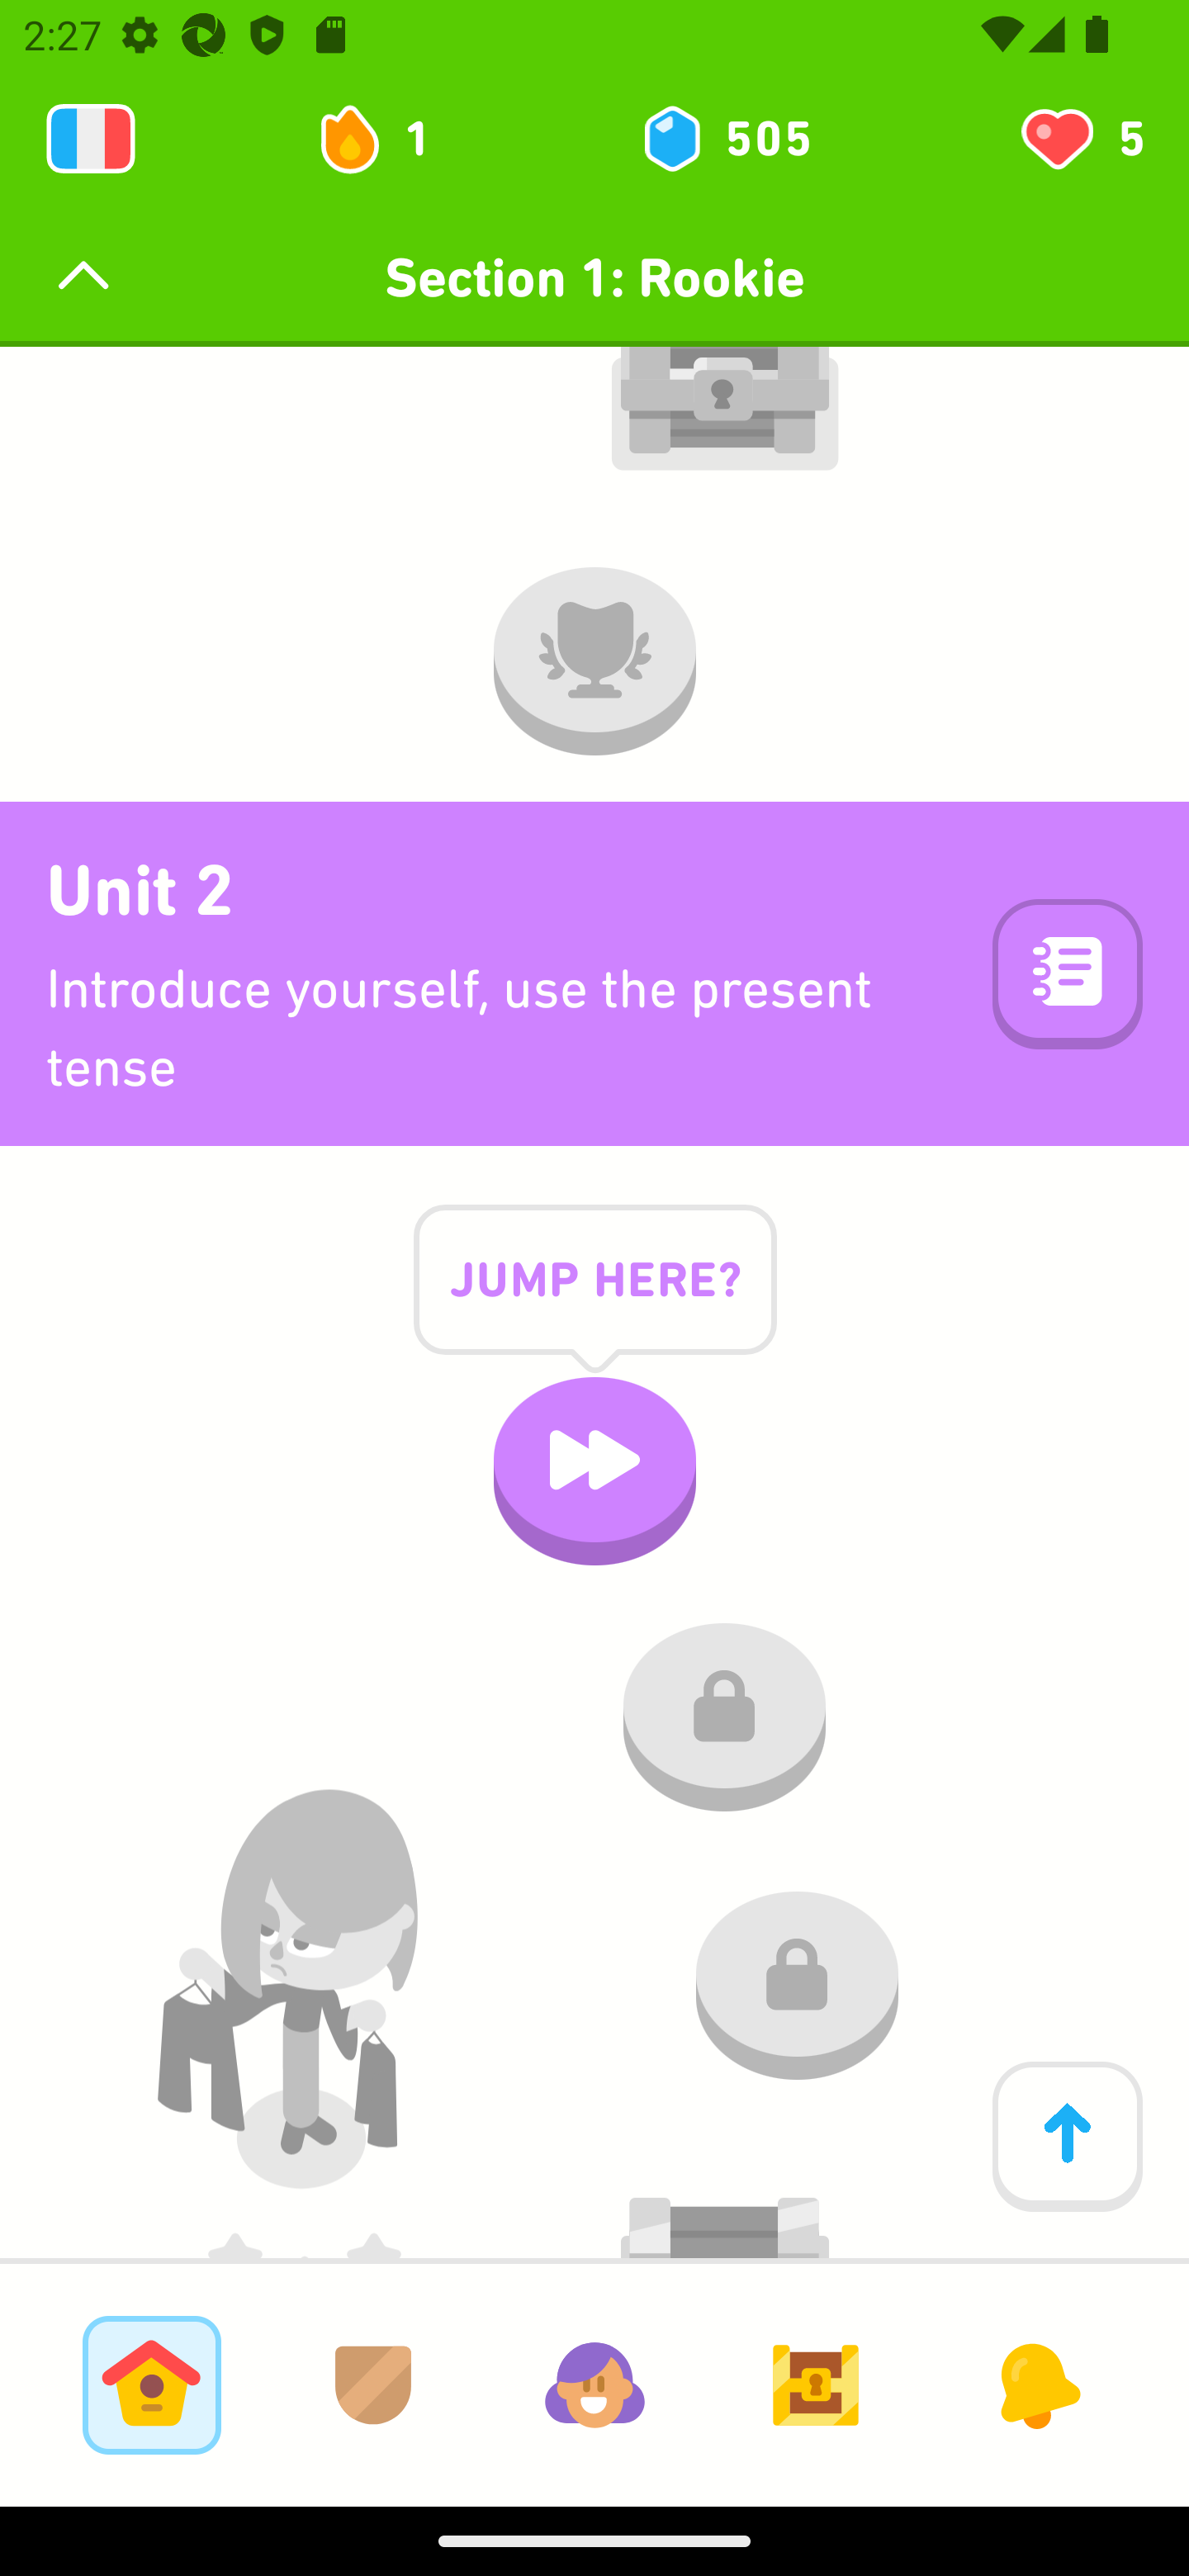  I want to click on Learning 2131888976, so click(91, 139).